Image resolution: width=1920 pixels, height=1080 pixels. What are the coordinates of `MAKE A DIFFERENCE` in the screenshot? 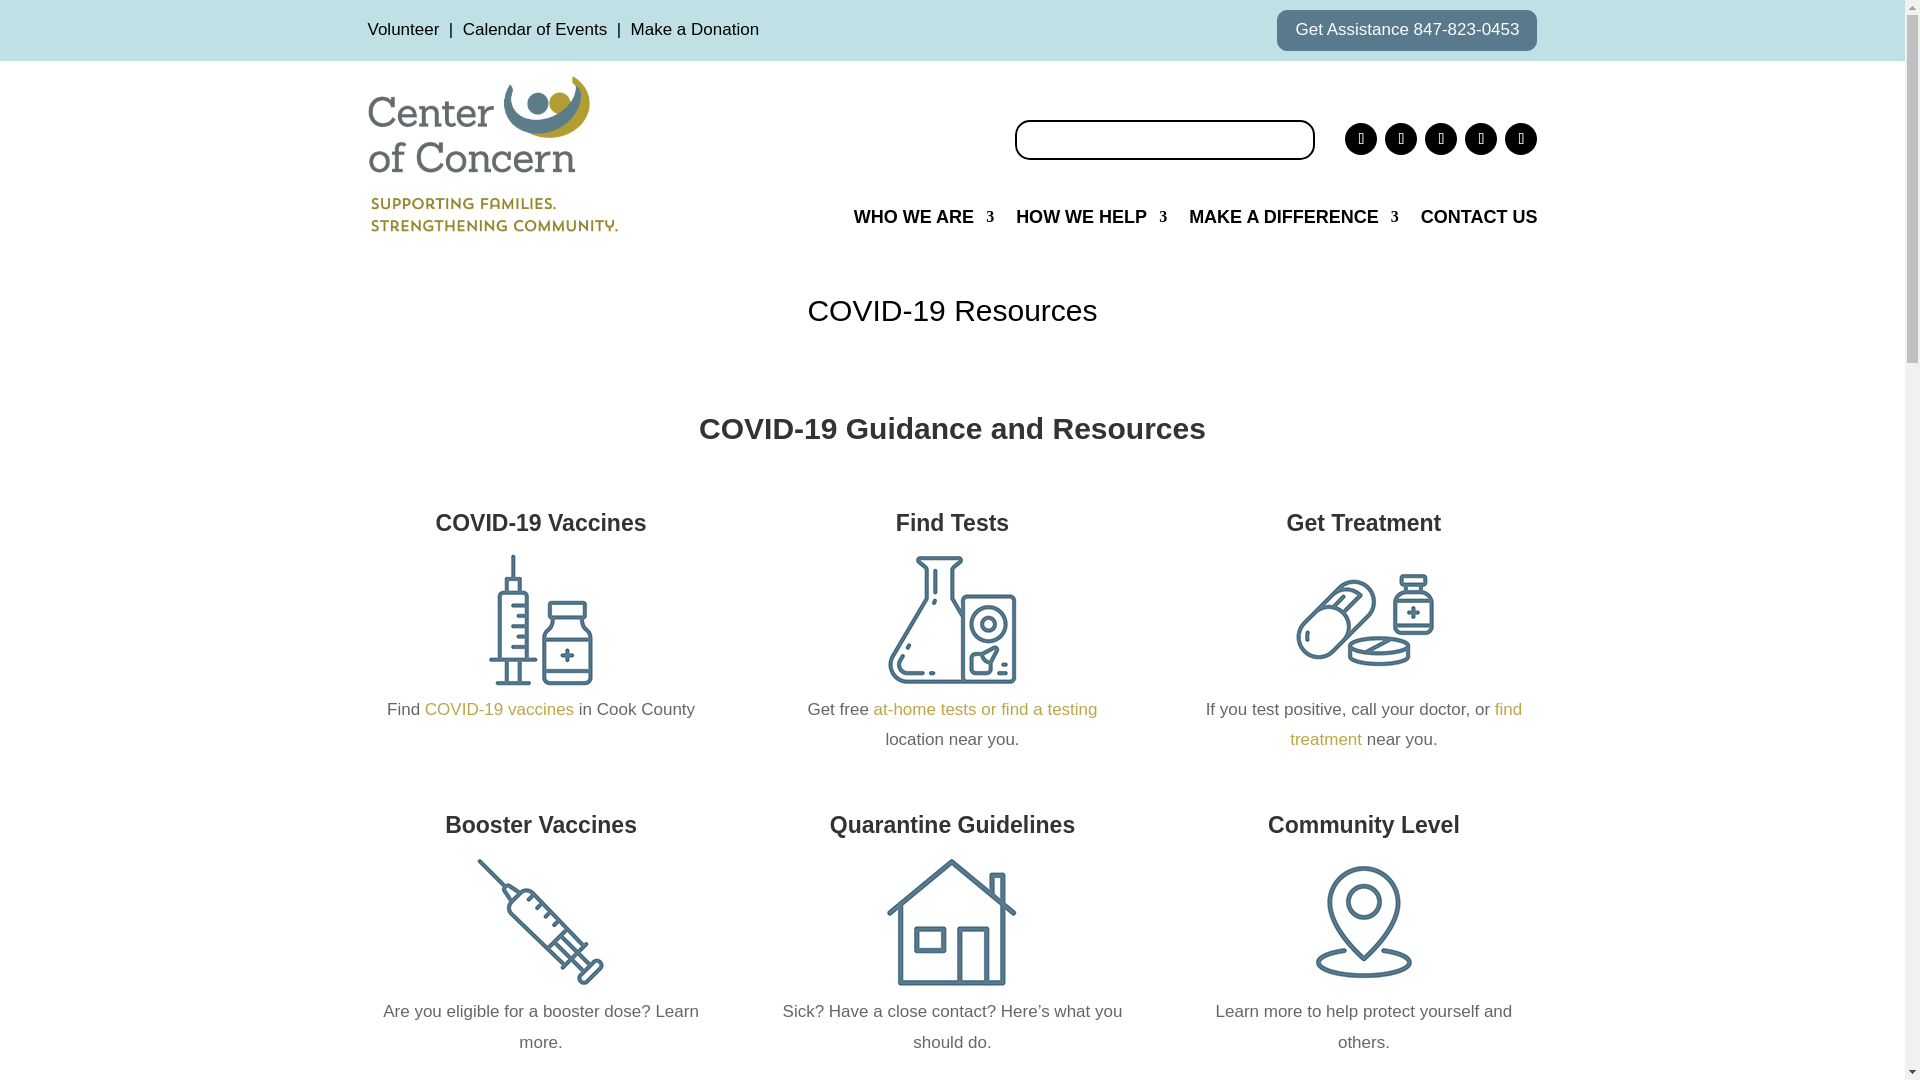 It's located at (1294, 220).